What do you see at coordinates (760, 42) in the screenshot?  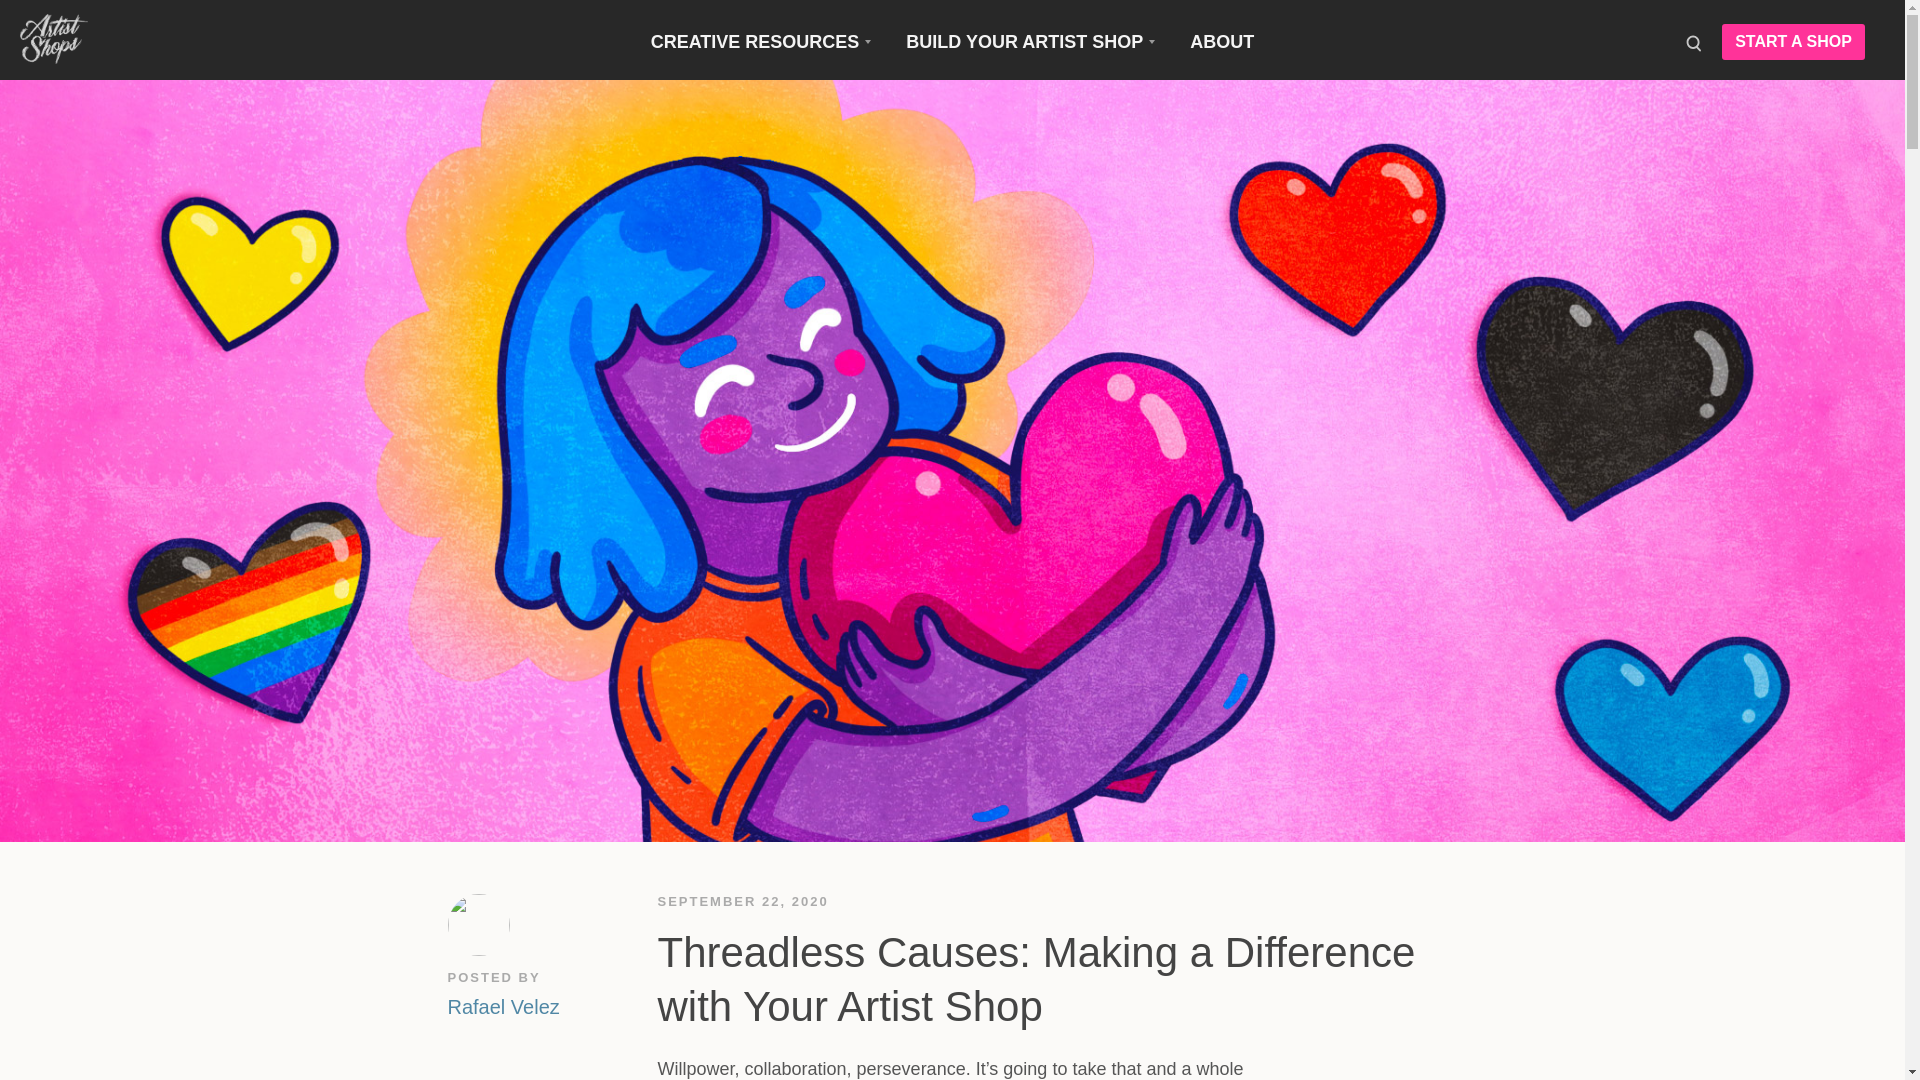 I see `CREATIVE RESOURCES` at bounding box center [760, 42].